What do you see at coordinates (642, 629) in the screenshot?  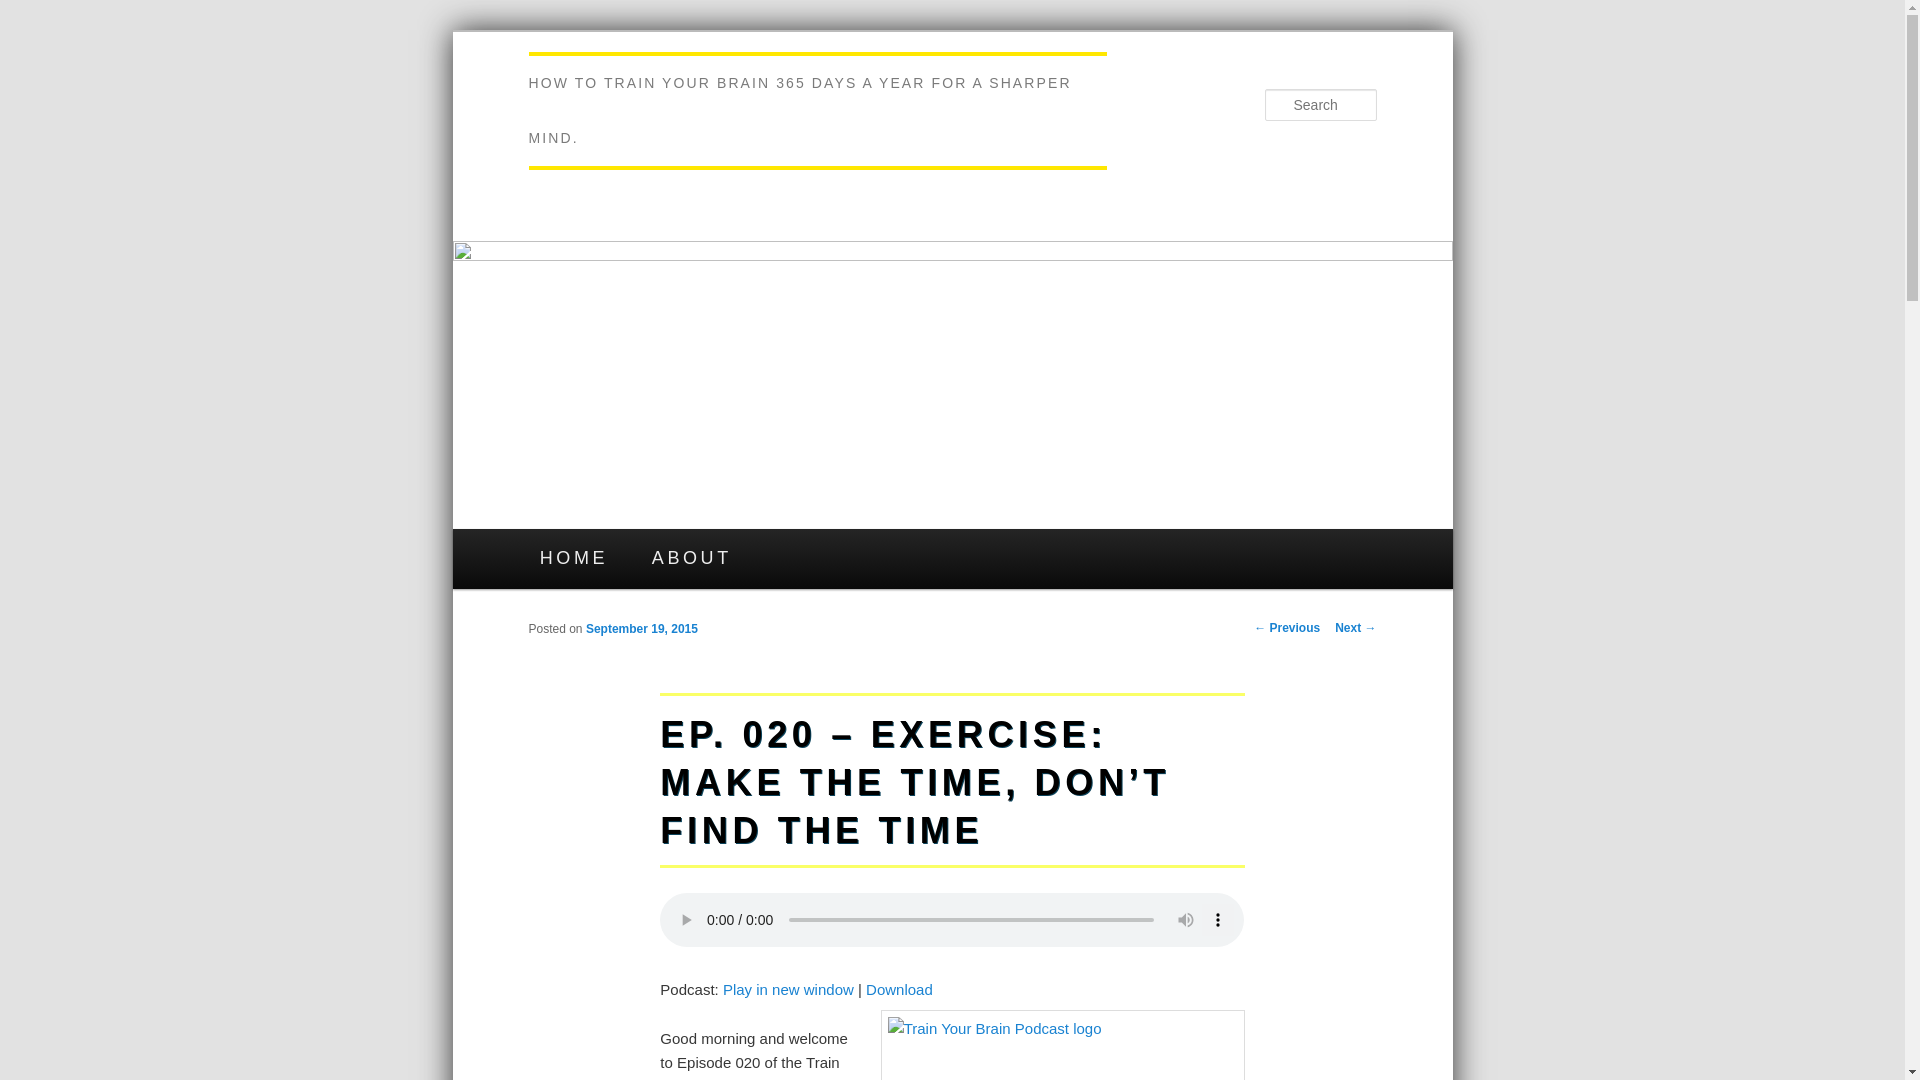 I see `12:01 am` at bounding box center [642, 629].